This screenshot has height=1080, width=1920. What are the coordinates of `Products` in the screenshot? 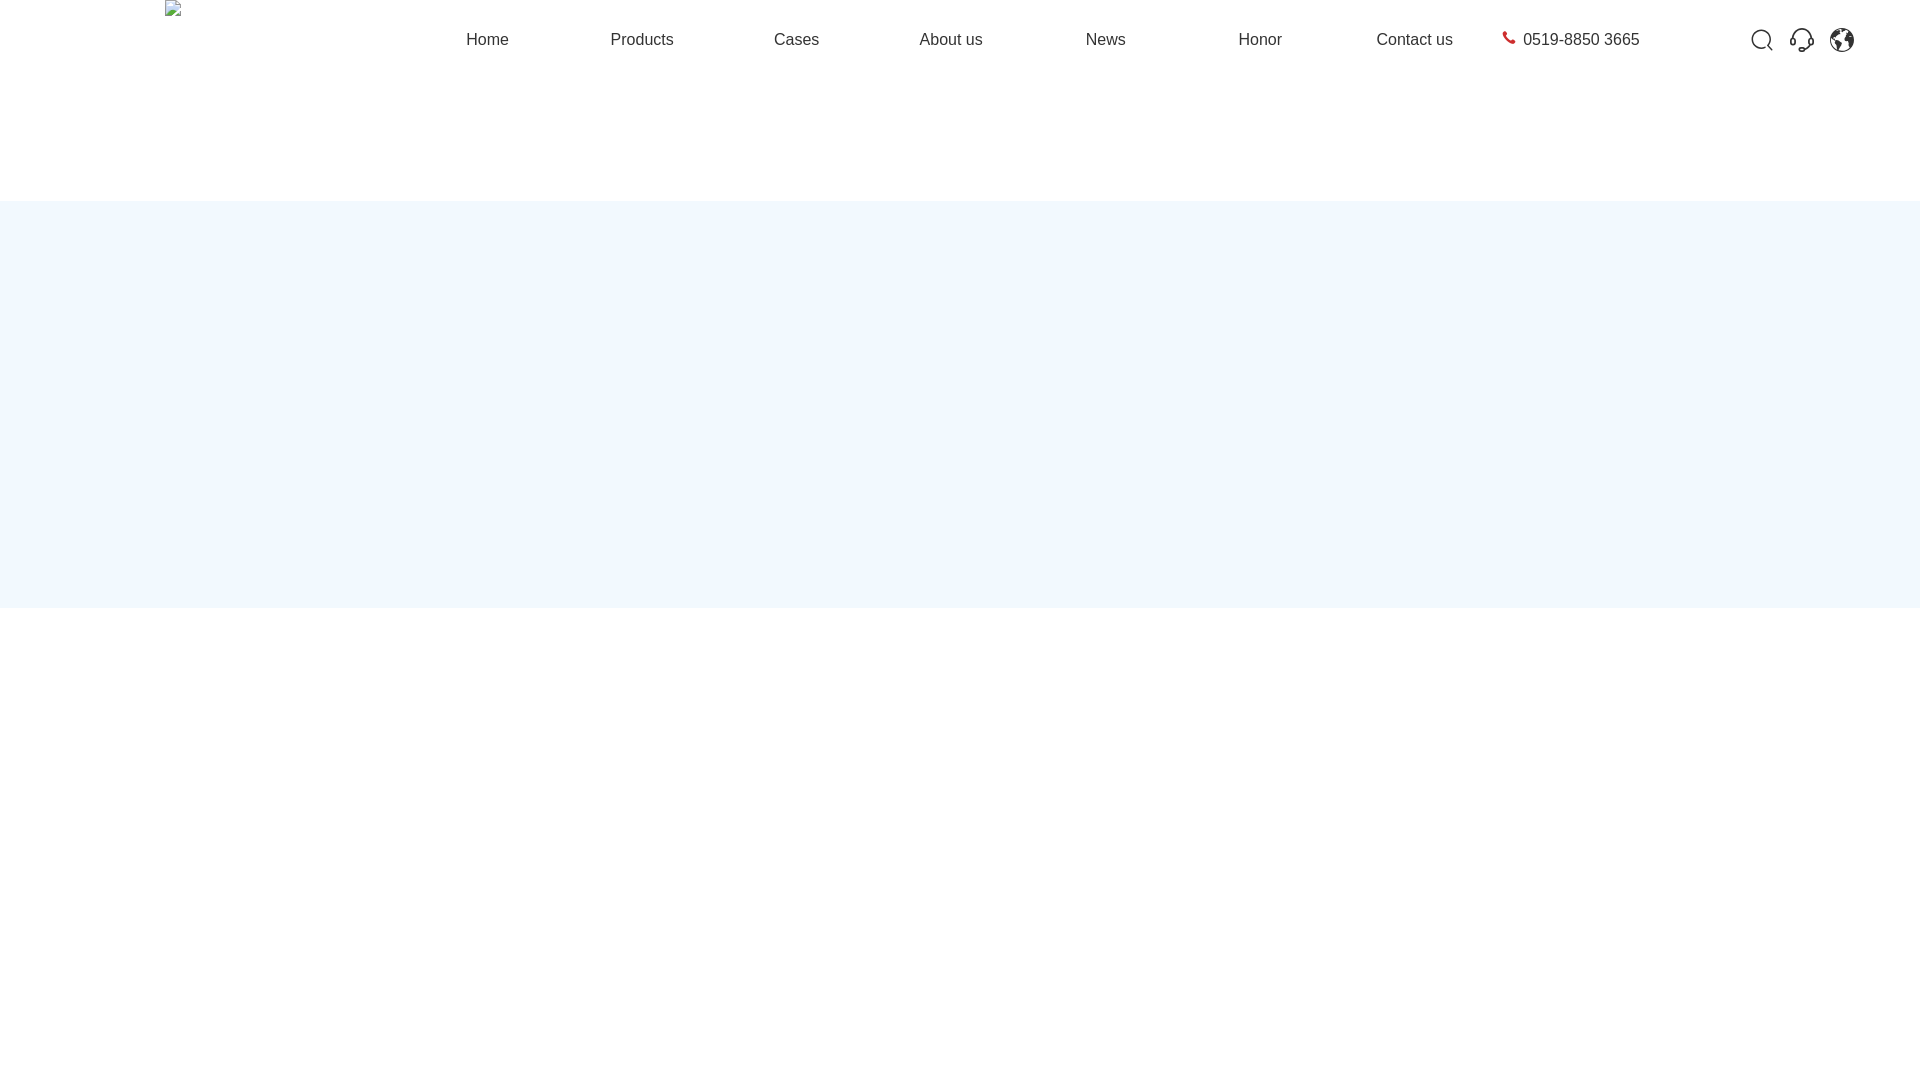 It's located at (642, 40).